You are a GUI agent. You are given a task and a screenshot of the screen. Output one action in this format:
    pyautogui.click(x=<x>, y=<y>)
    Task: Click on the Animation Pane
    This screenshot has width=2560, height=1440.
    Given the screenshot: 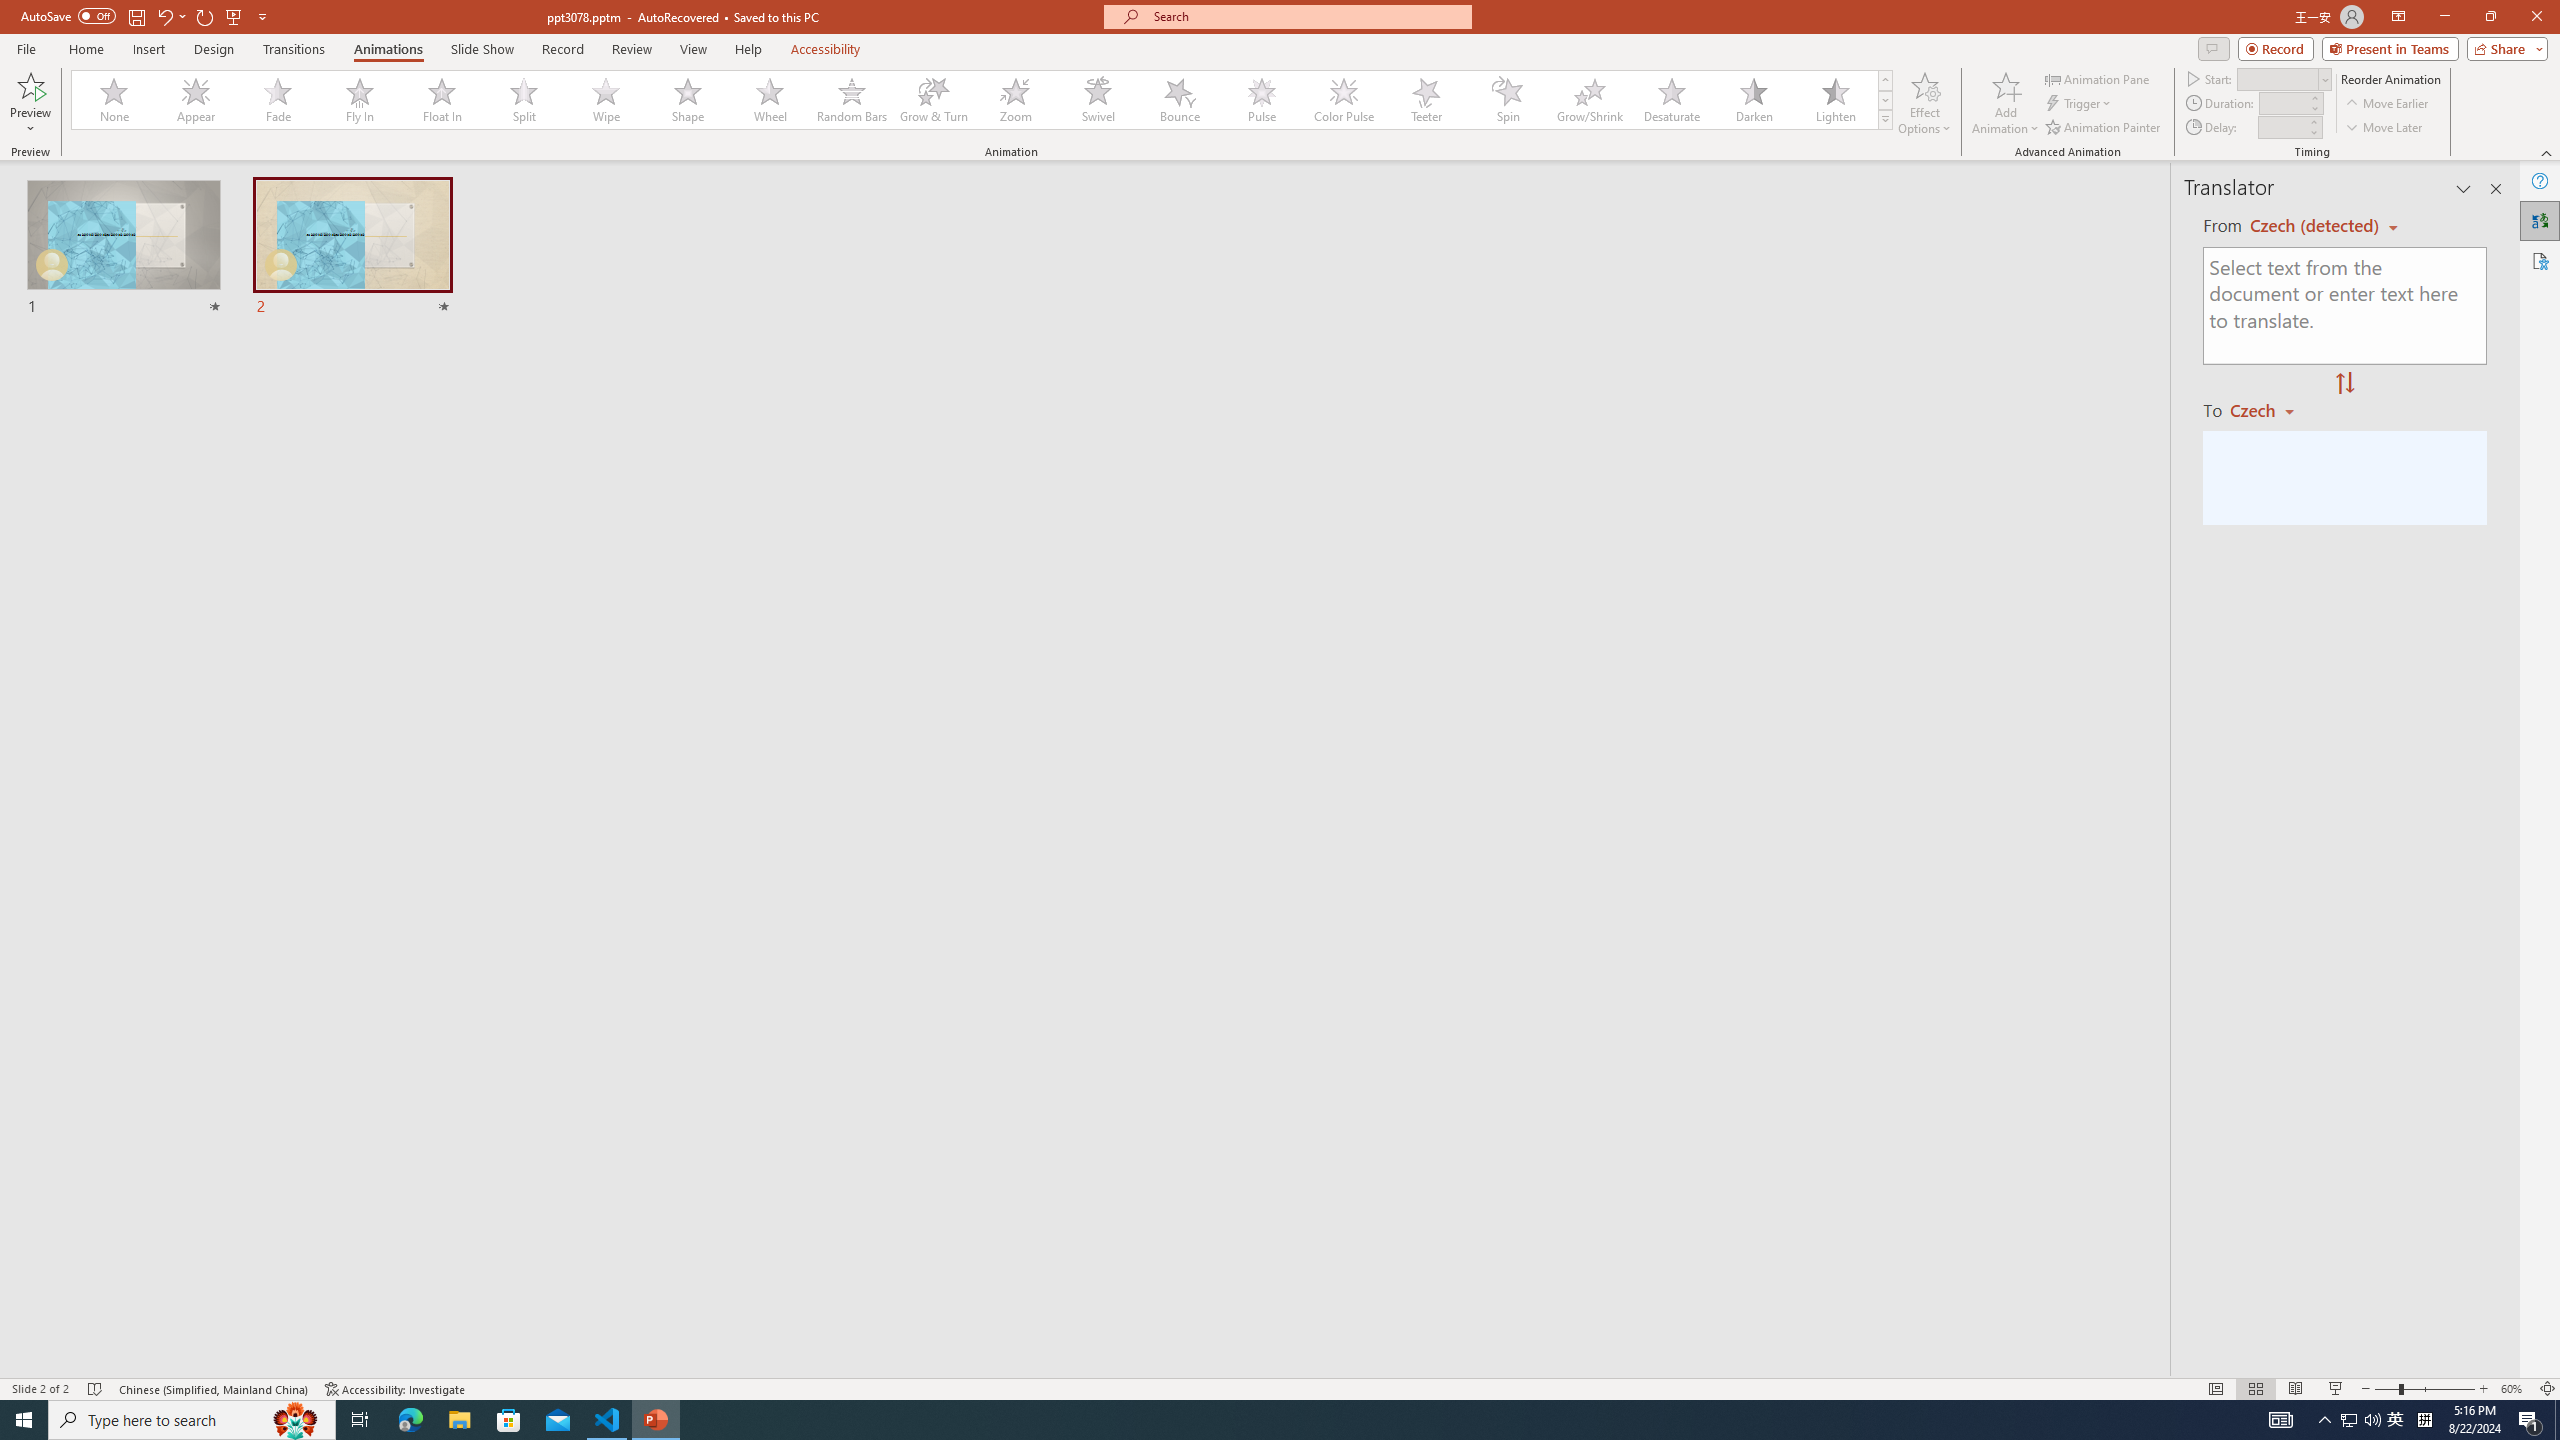 What is the action you would take?
    pyautogui.click(x=2098, y=78)
    